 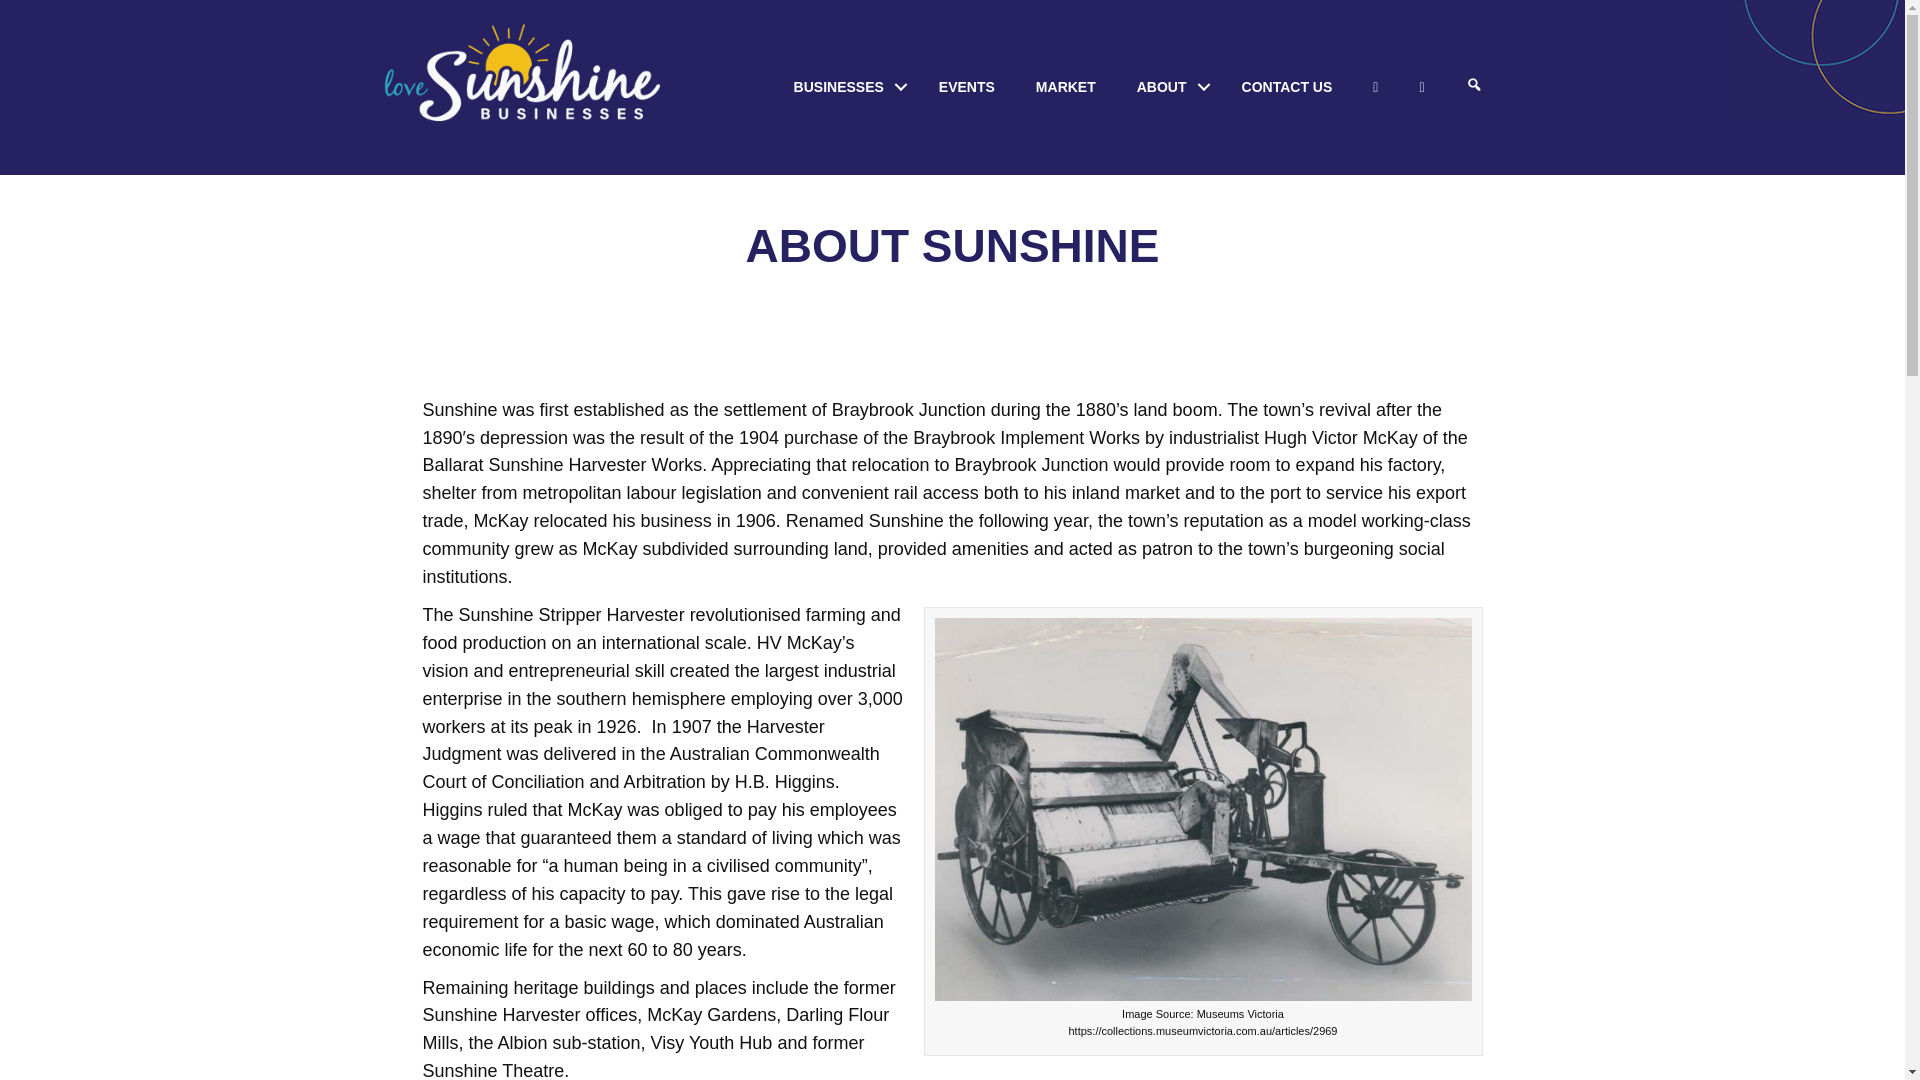 What do you see at coordinates (1065, 86) in the screenshot?
I see `MARKET` at bounding box center [1065, 86].